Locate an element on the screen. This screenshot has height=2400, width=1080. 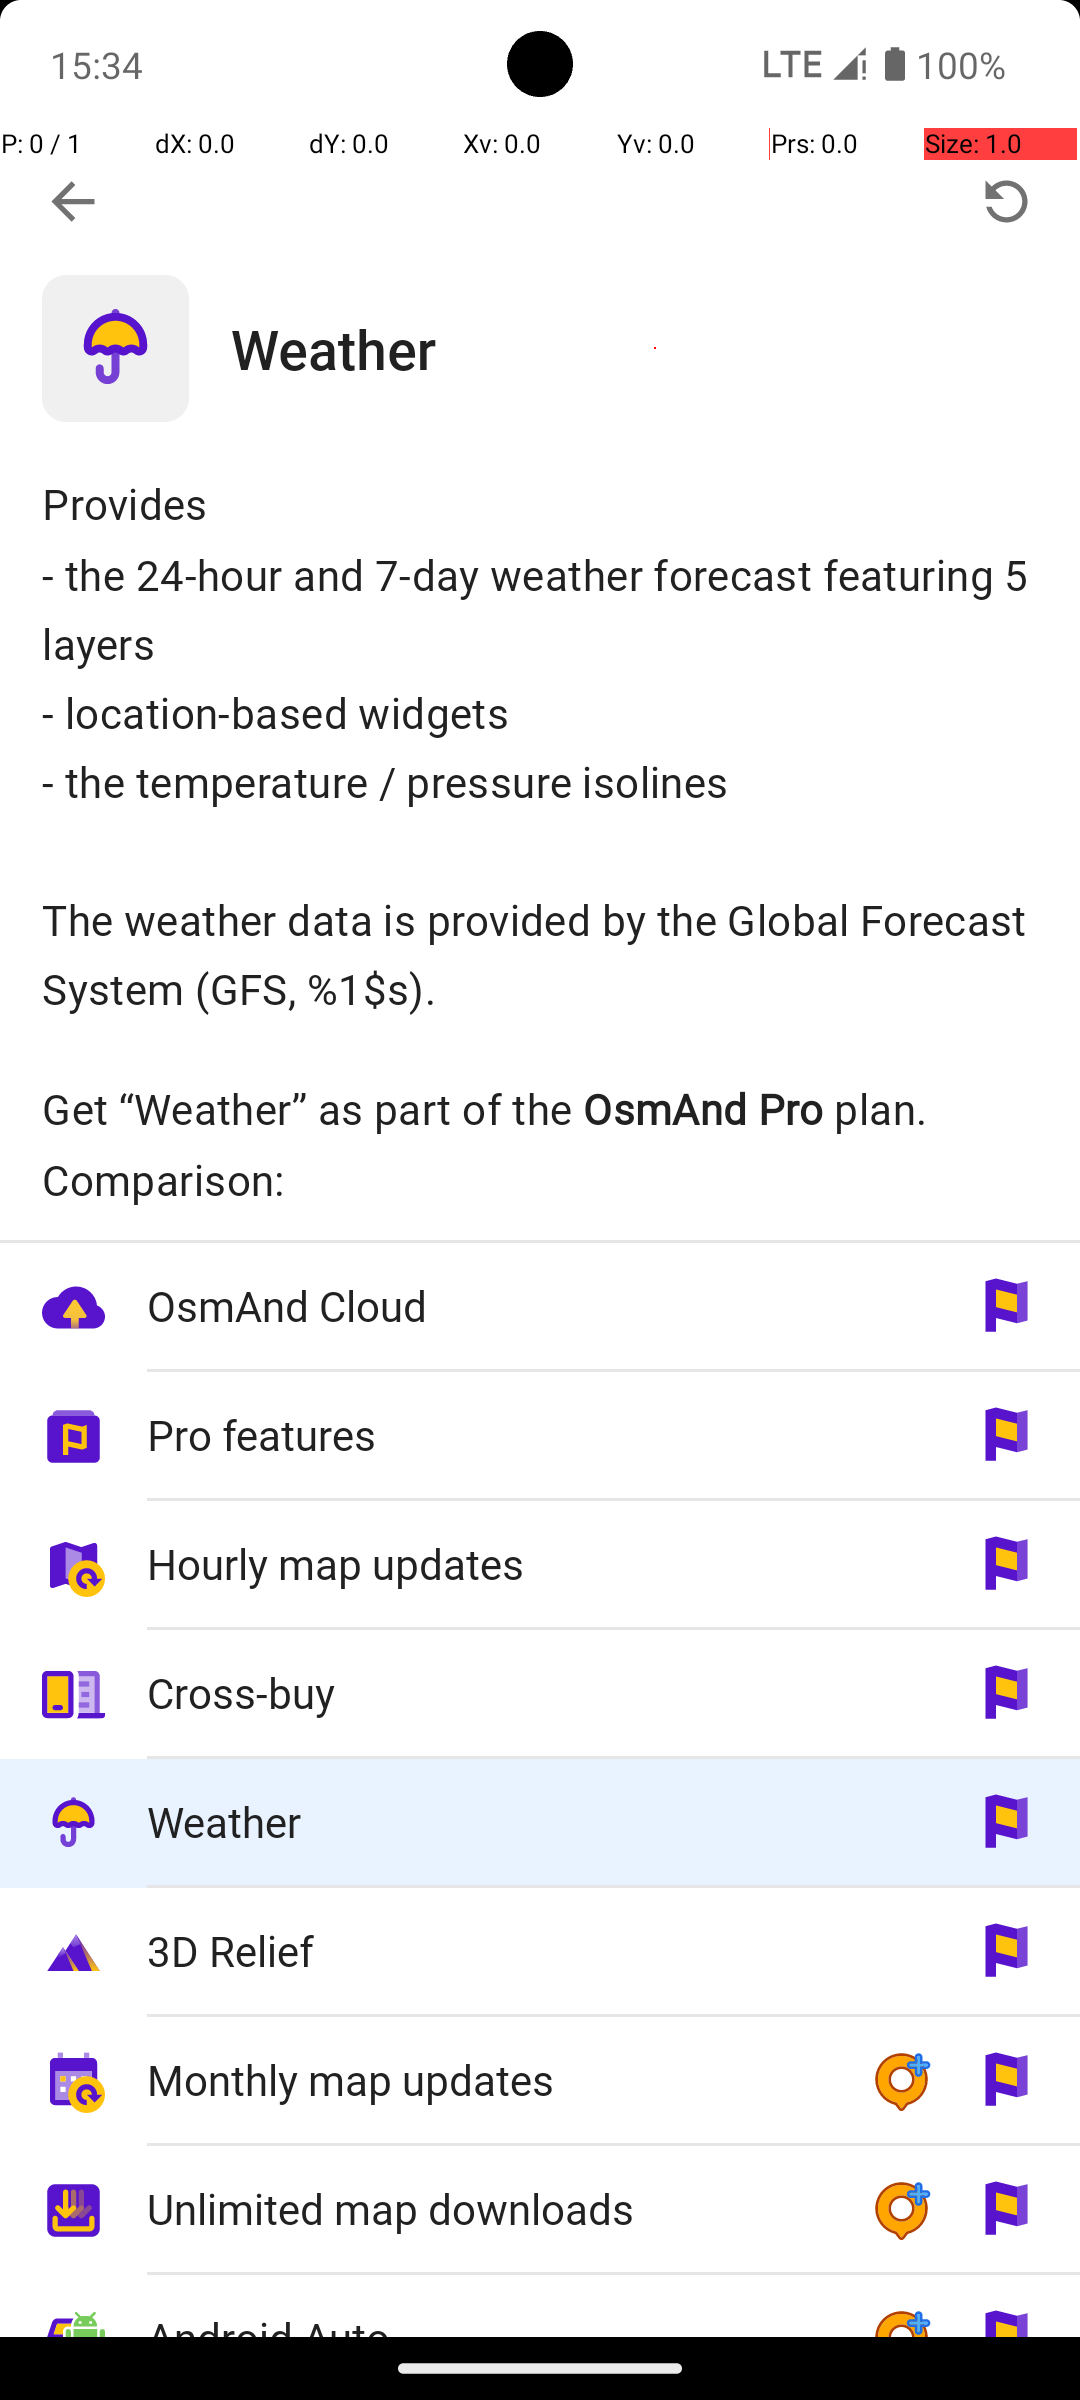
Cross-buy is located at coordinates (488, 1692).